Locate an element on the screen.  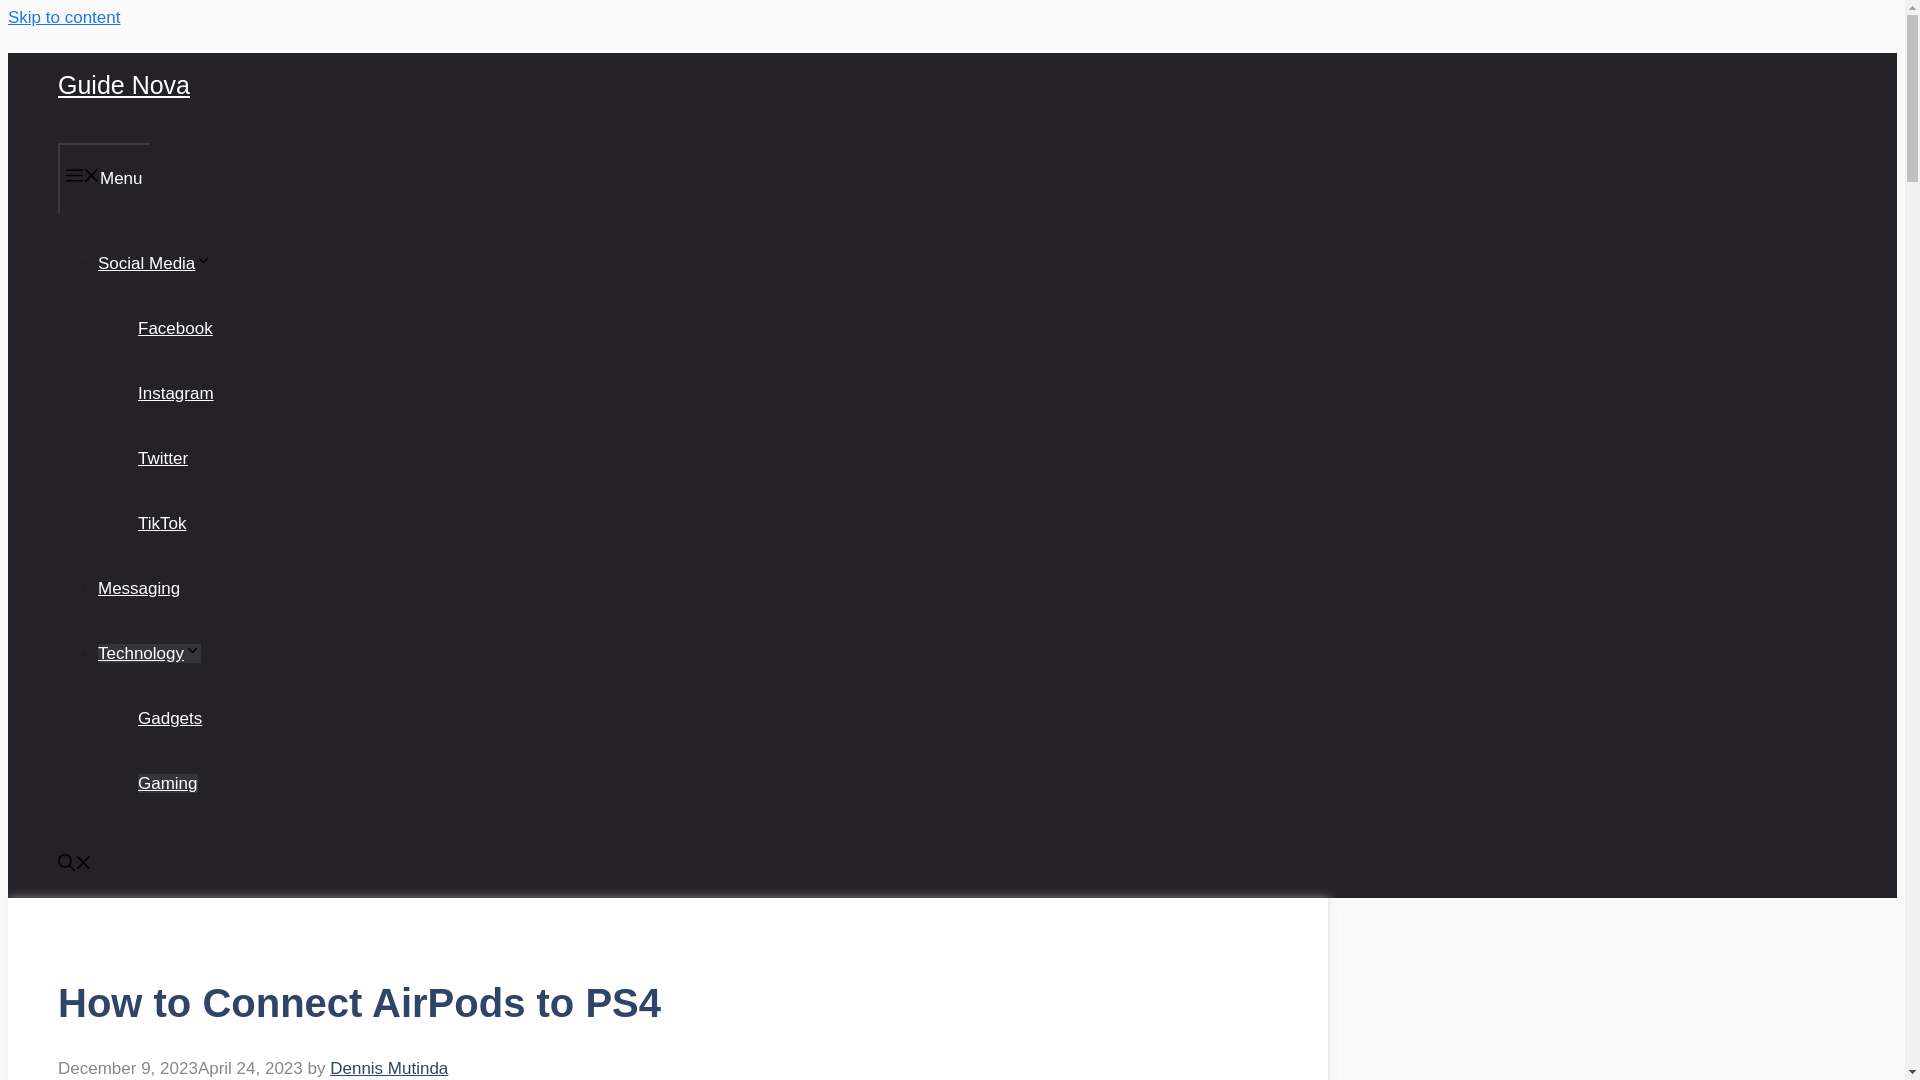
Social Media is located at coordinates (154, 263).